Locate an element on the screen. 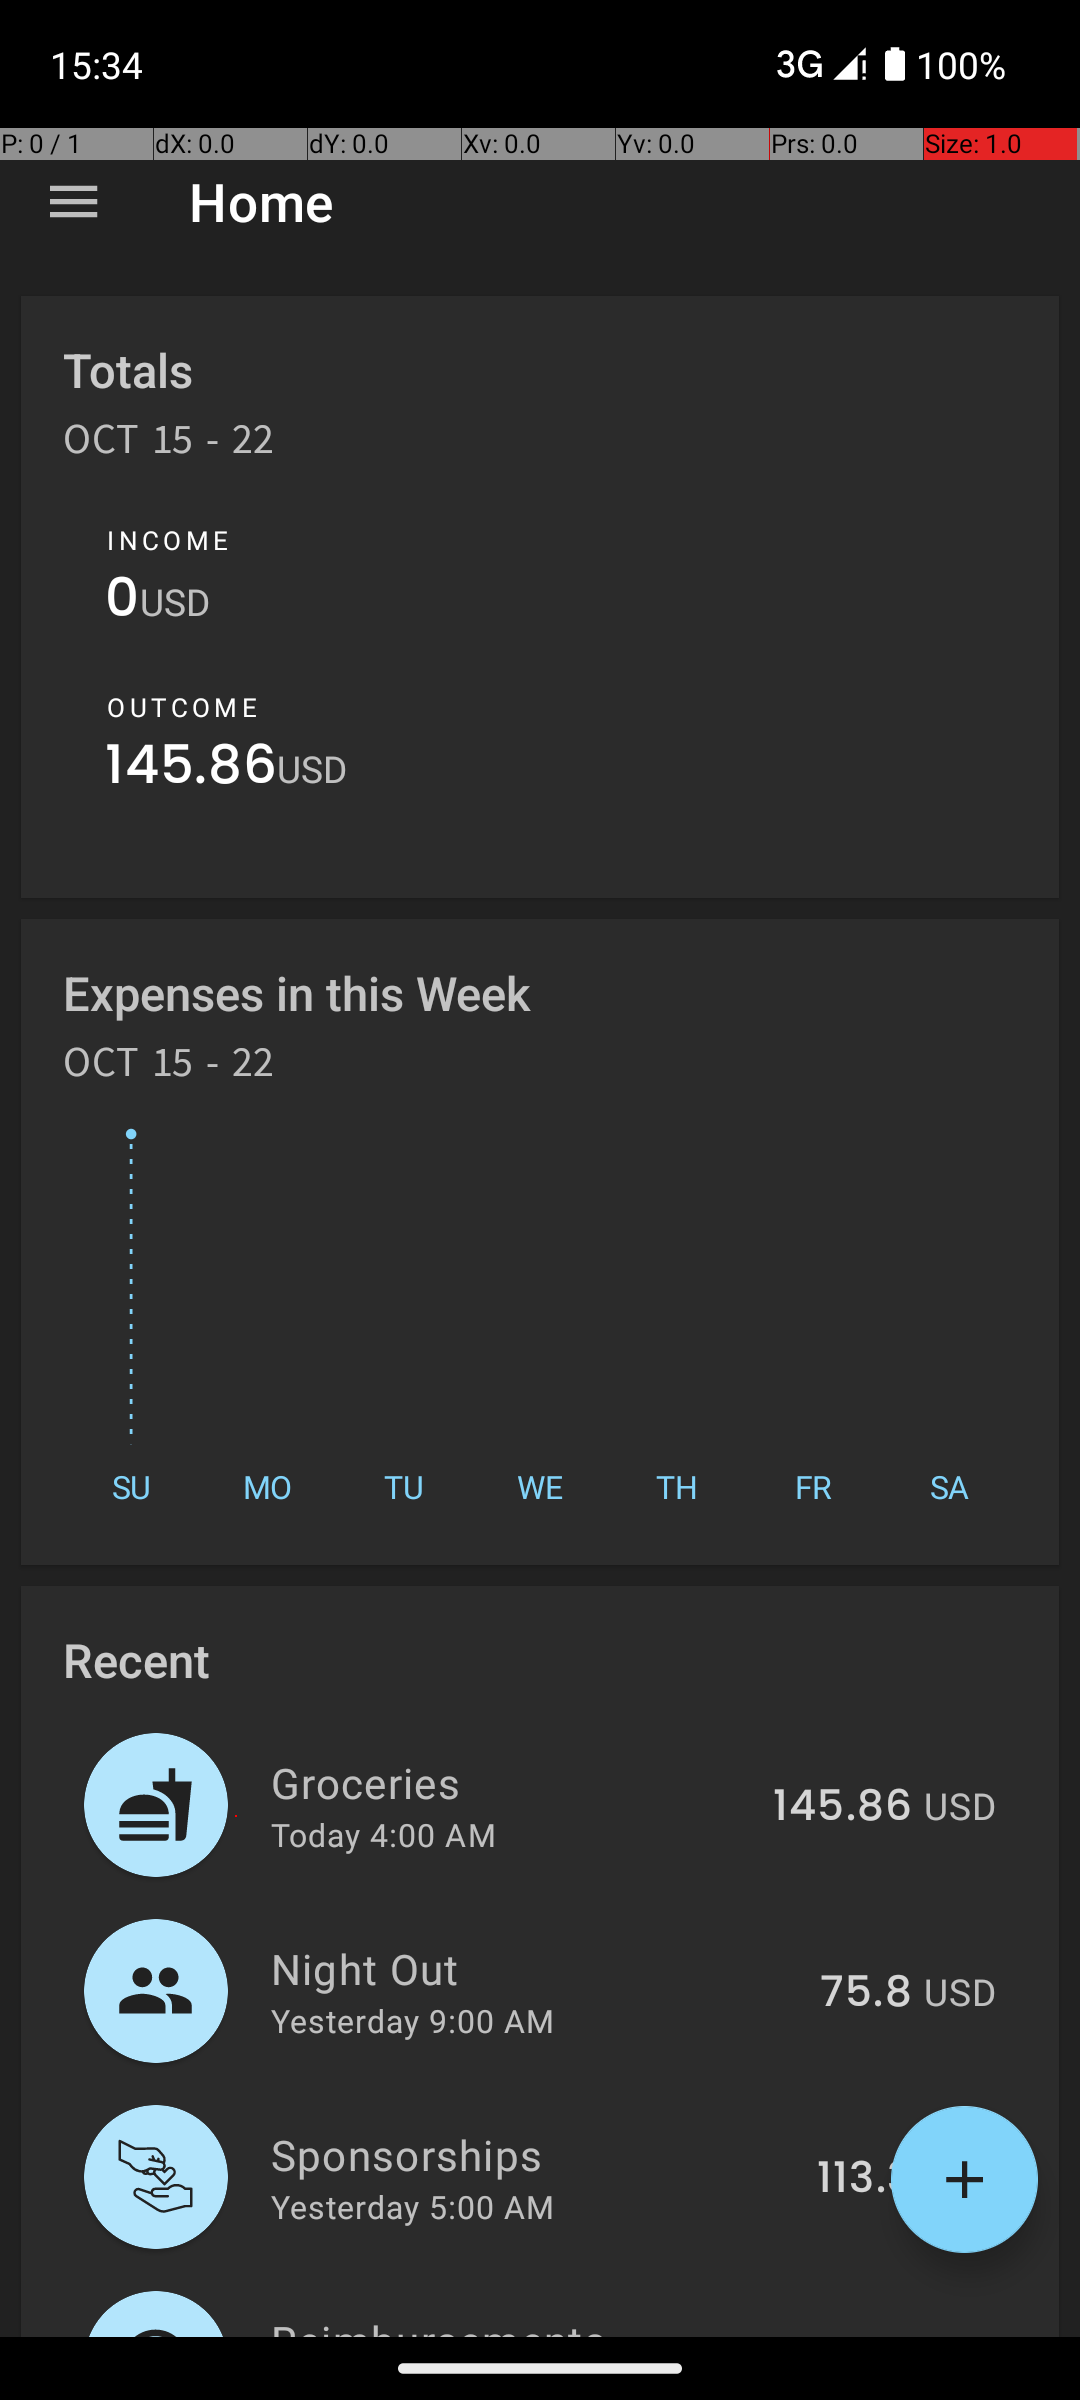 The width and height of the screenshot is (1080, 2400). 75.8 is located at coordinates (866, 1993).